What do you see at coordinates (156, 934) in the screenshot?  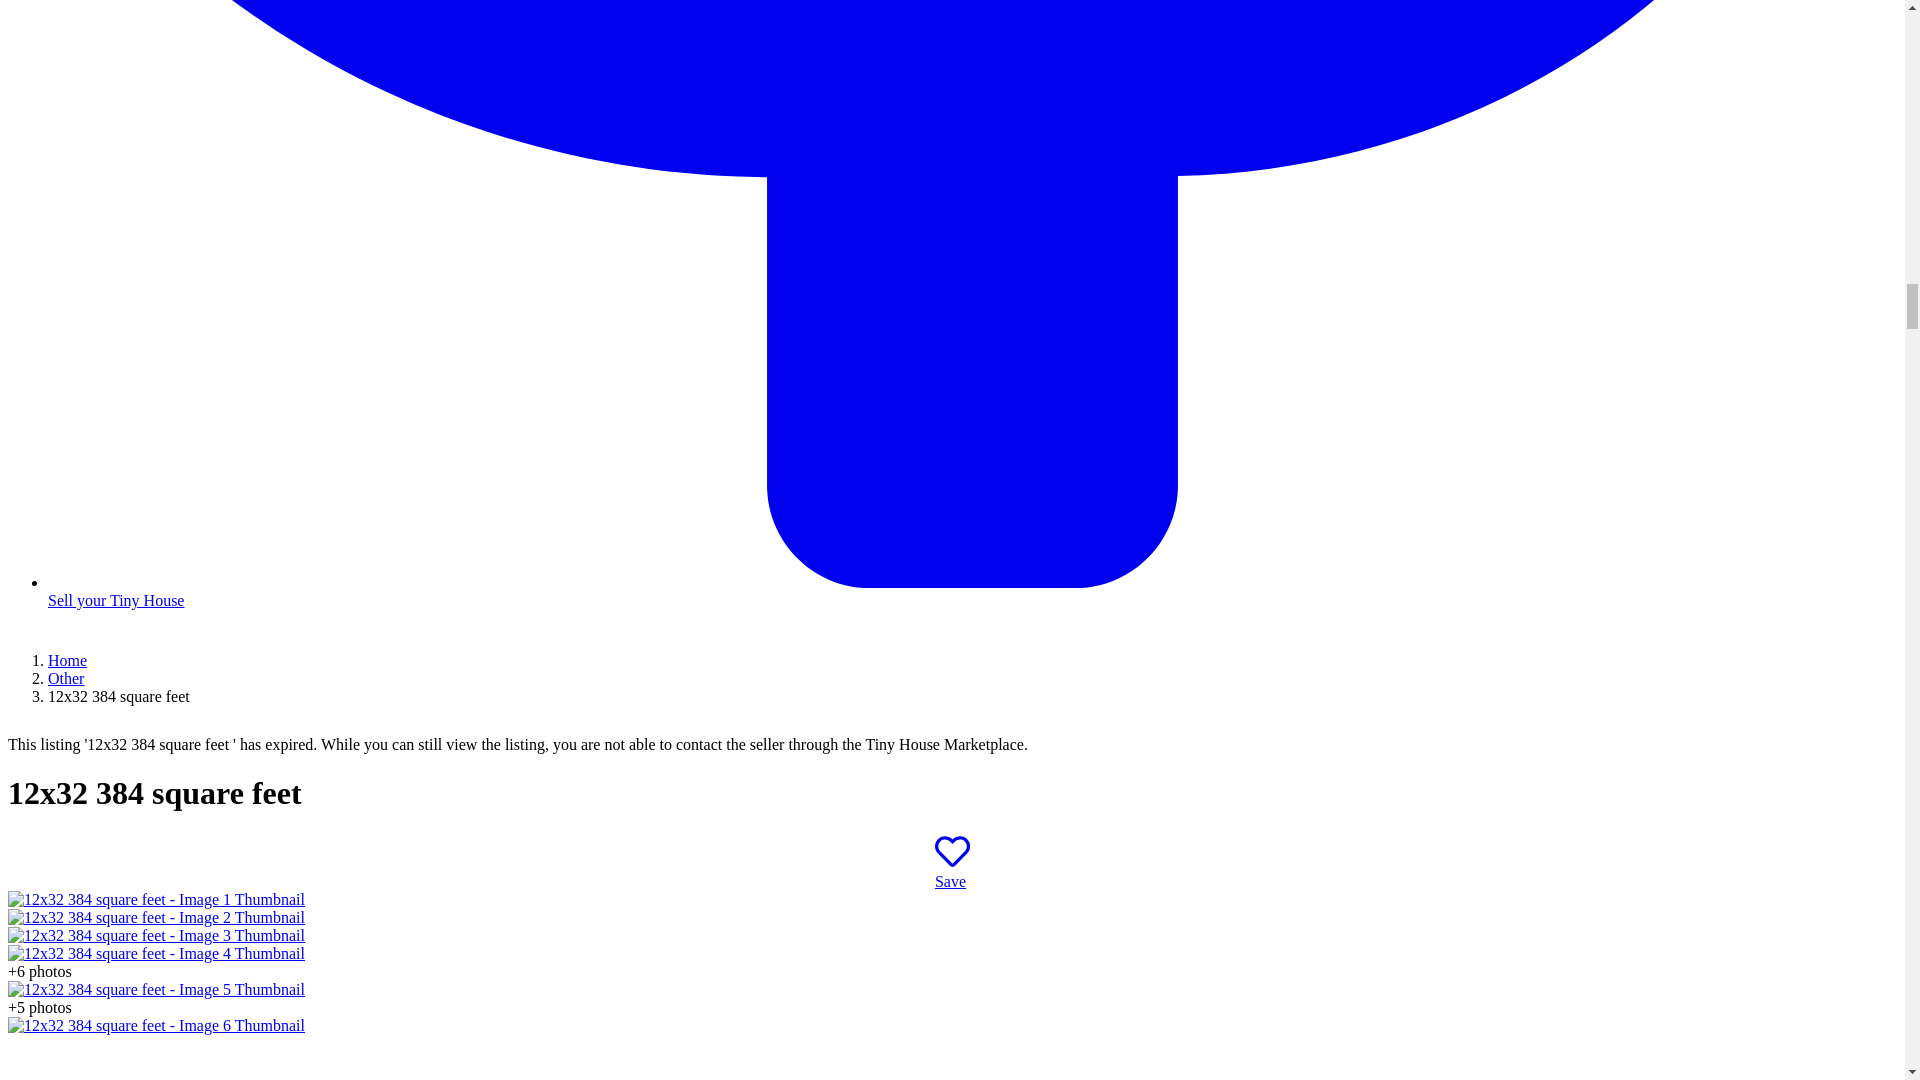 I see `12x32  384 square feet ` at bounding box center [156, 934].